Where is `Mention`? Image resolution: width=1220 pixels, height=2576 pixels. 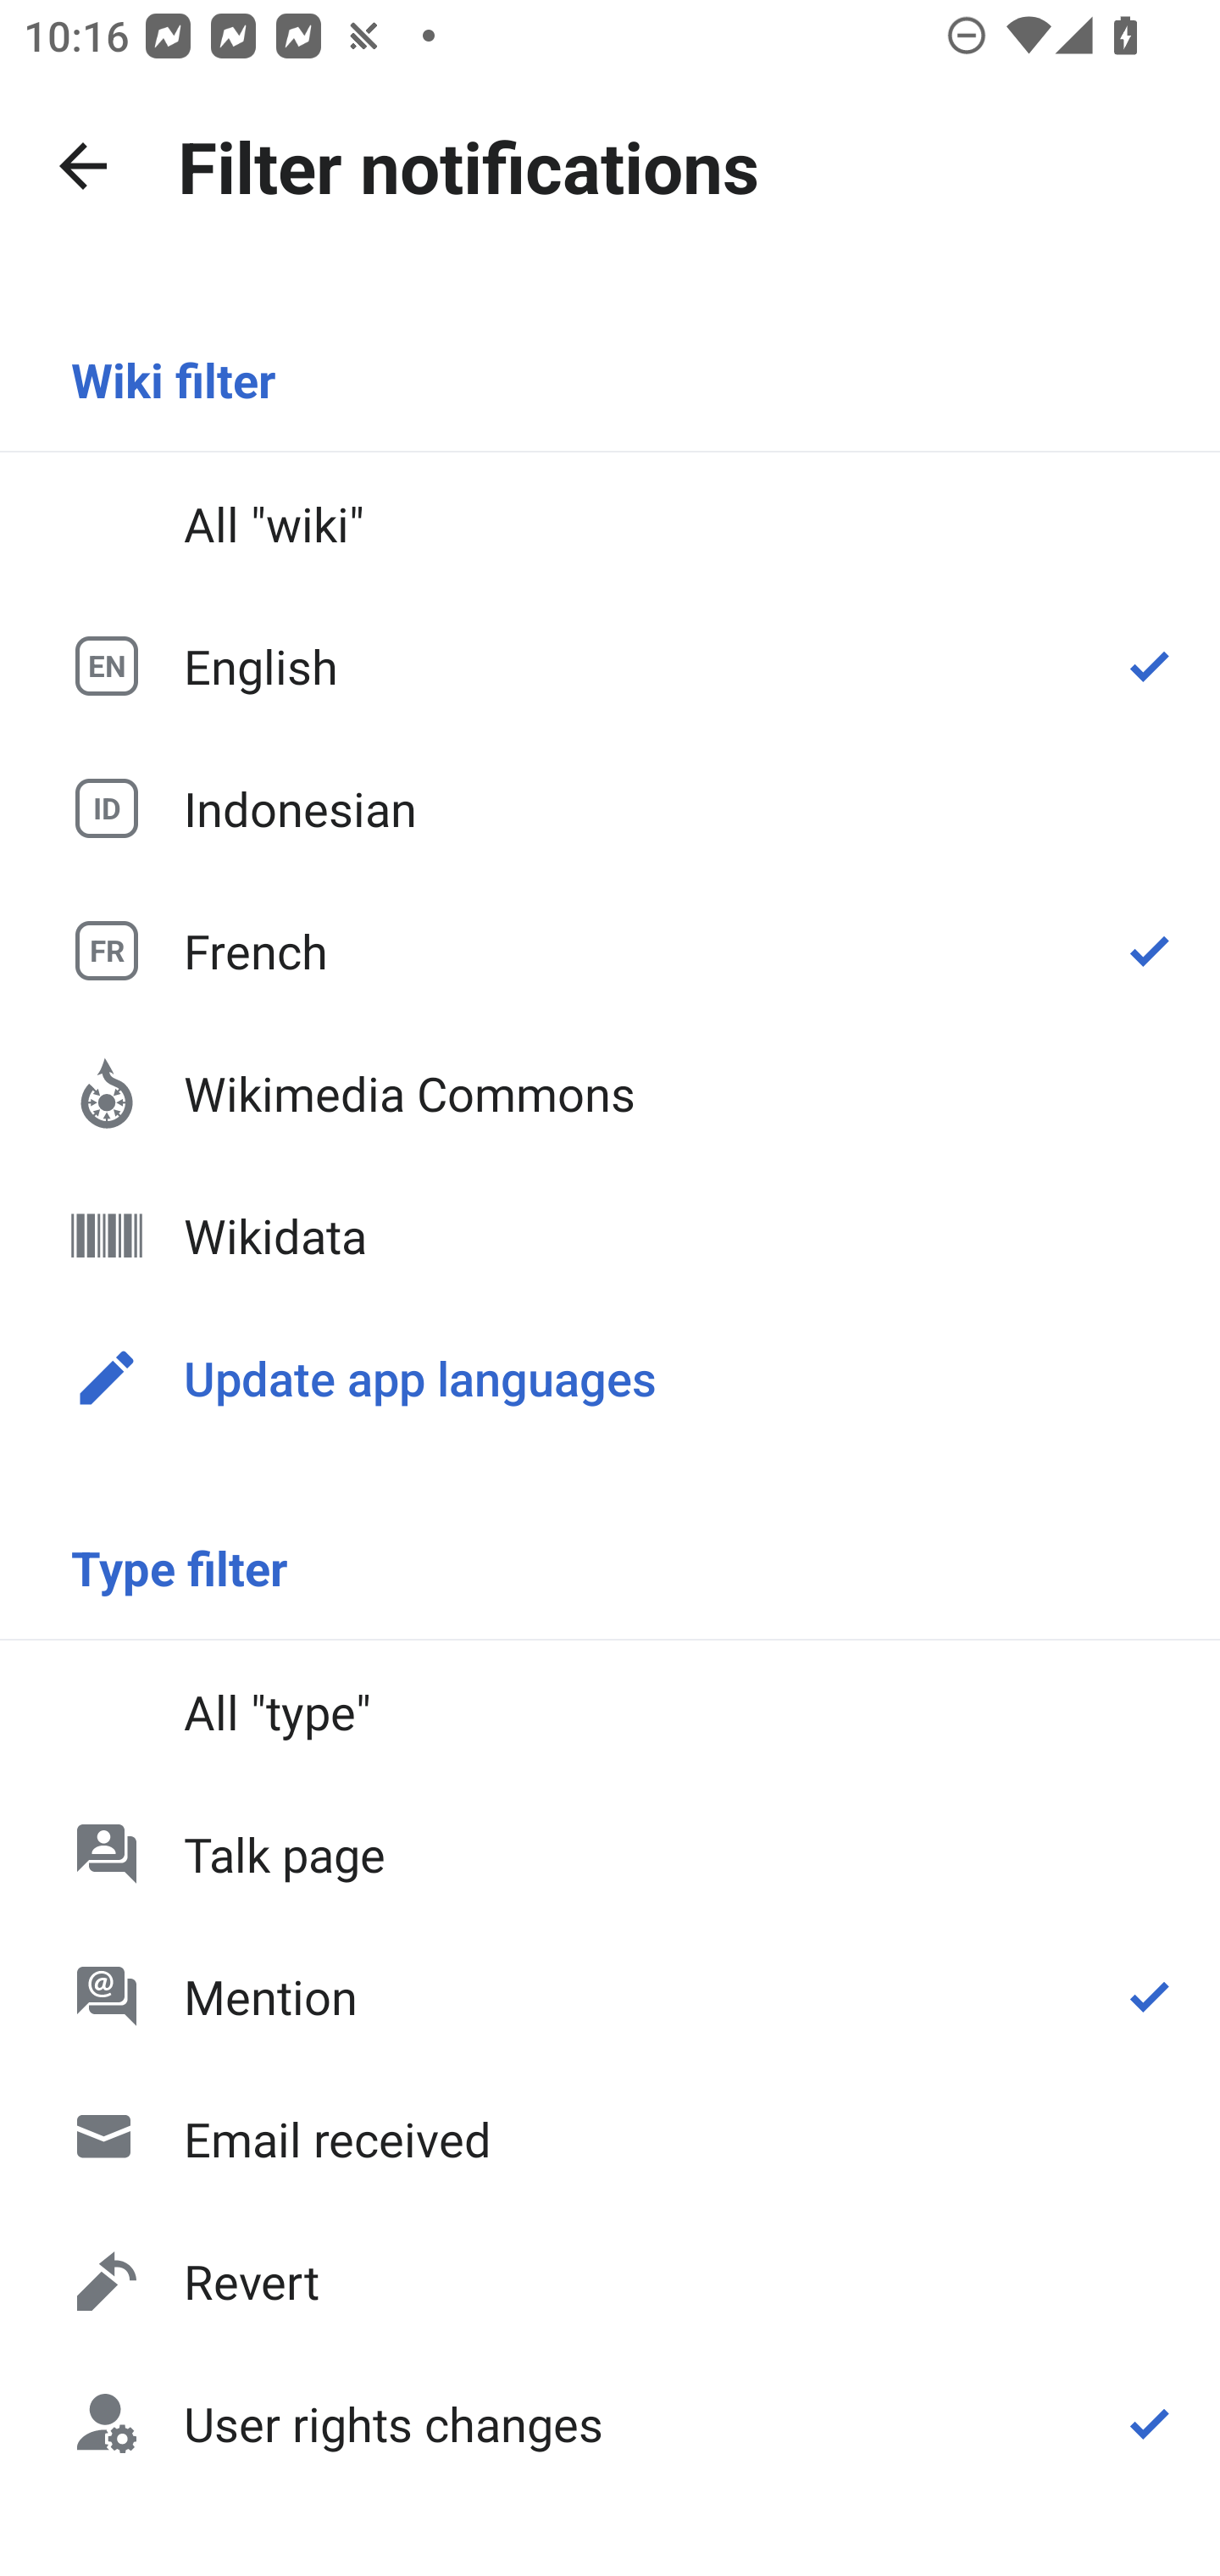 Mention is located at coordinates (610, 1996).